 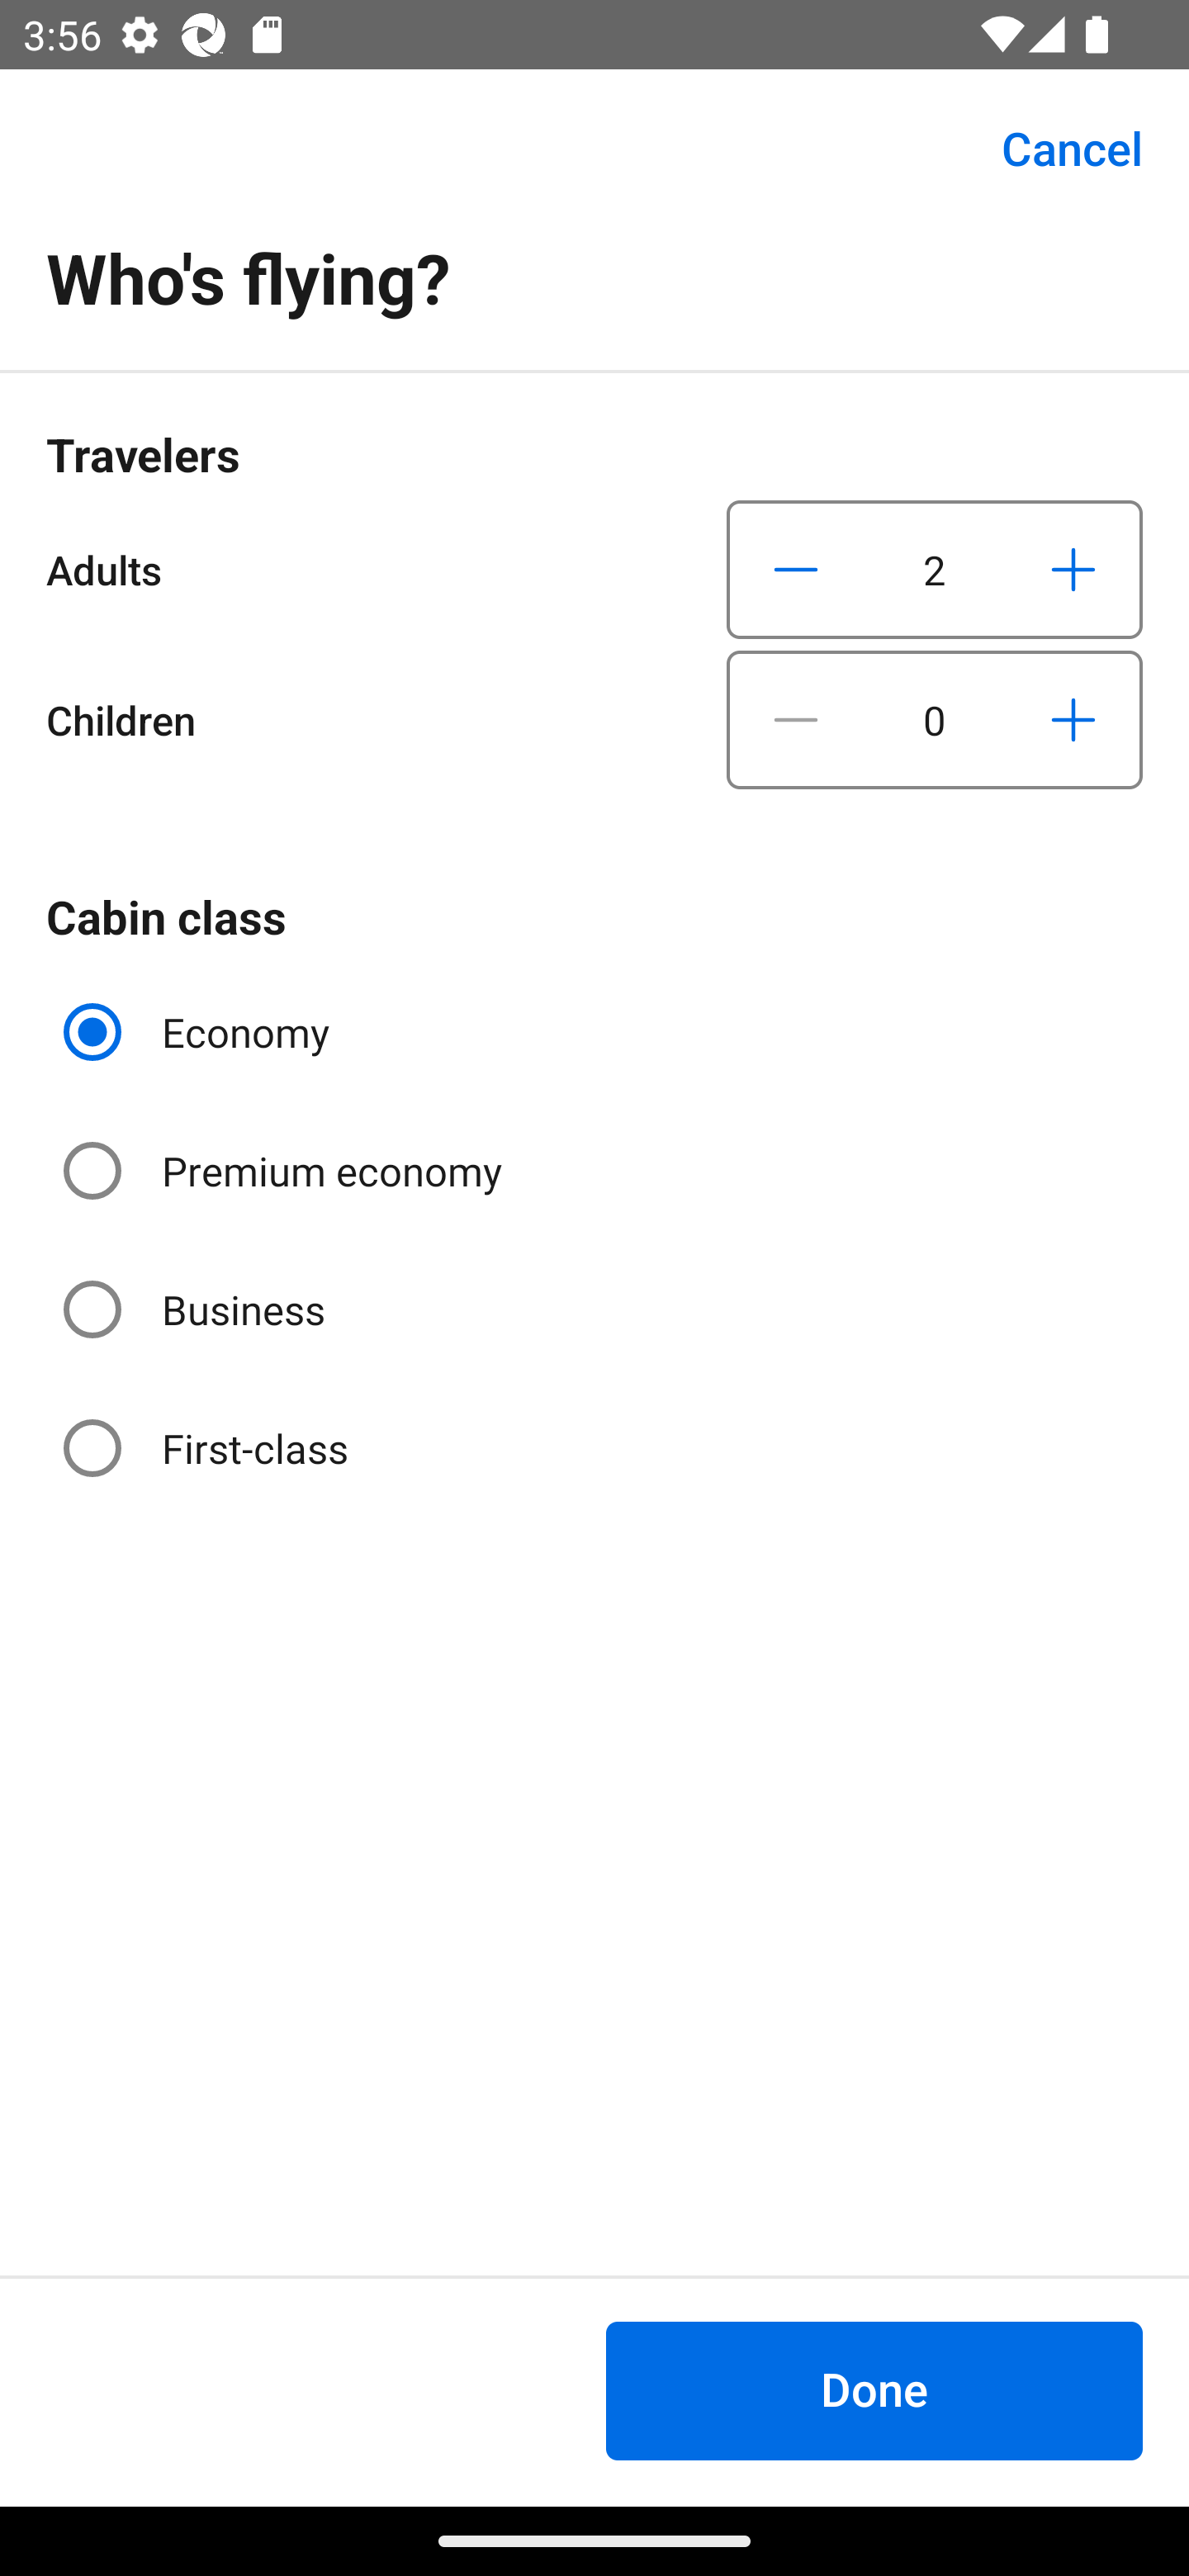 I want to click on Cancel, so click(x=1054, y=149).